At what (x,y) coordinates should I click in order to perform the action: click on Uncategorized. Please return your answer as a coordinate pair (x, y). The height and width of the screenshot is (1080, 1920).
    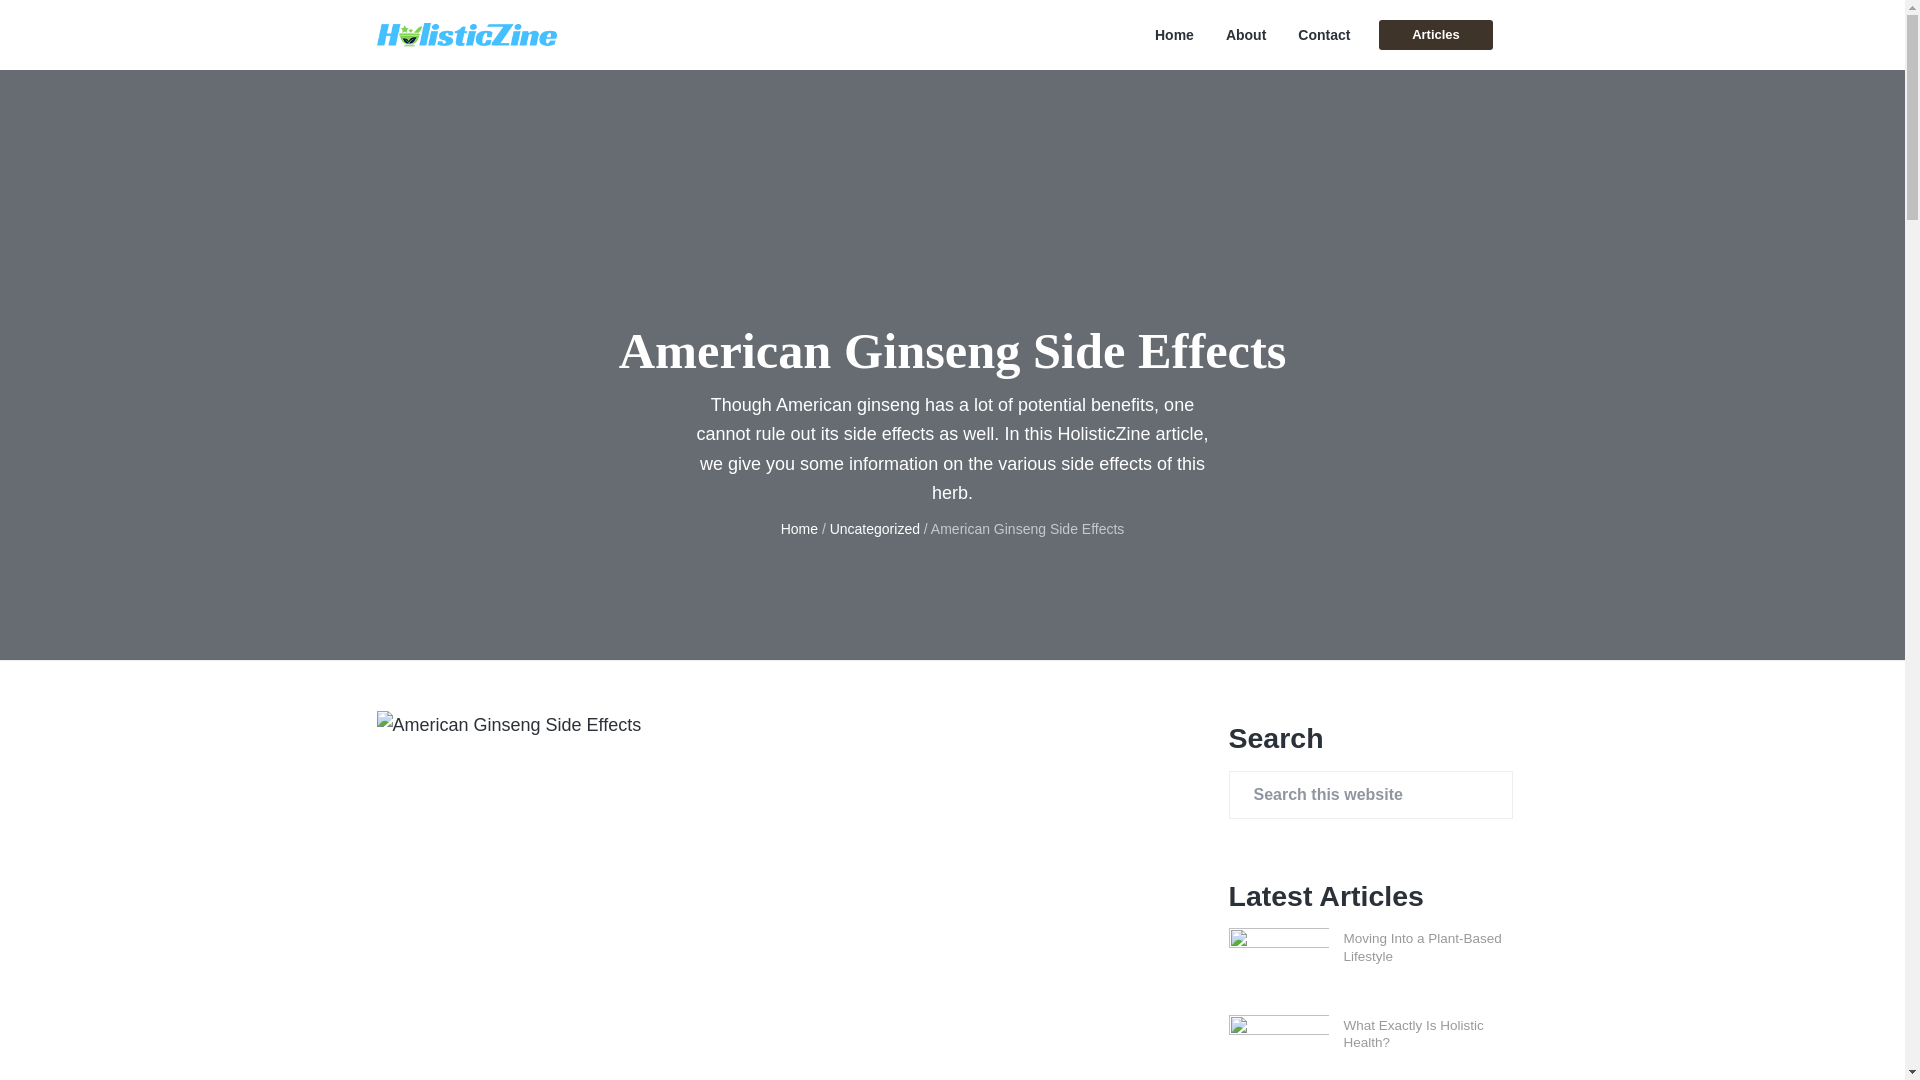
    Looking at the image, I should click on (874, 528).